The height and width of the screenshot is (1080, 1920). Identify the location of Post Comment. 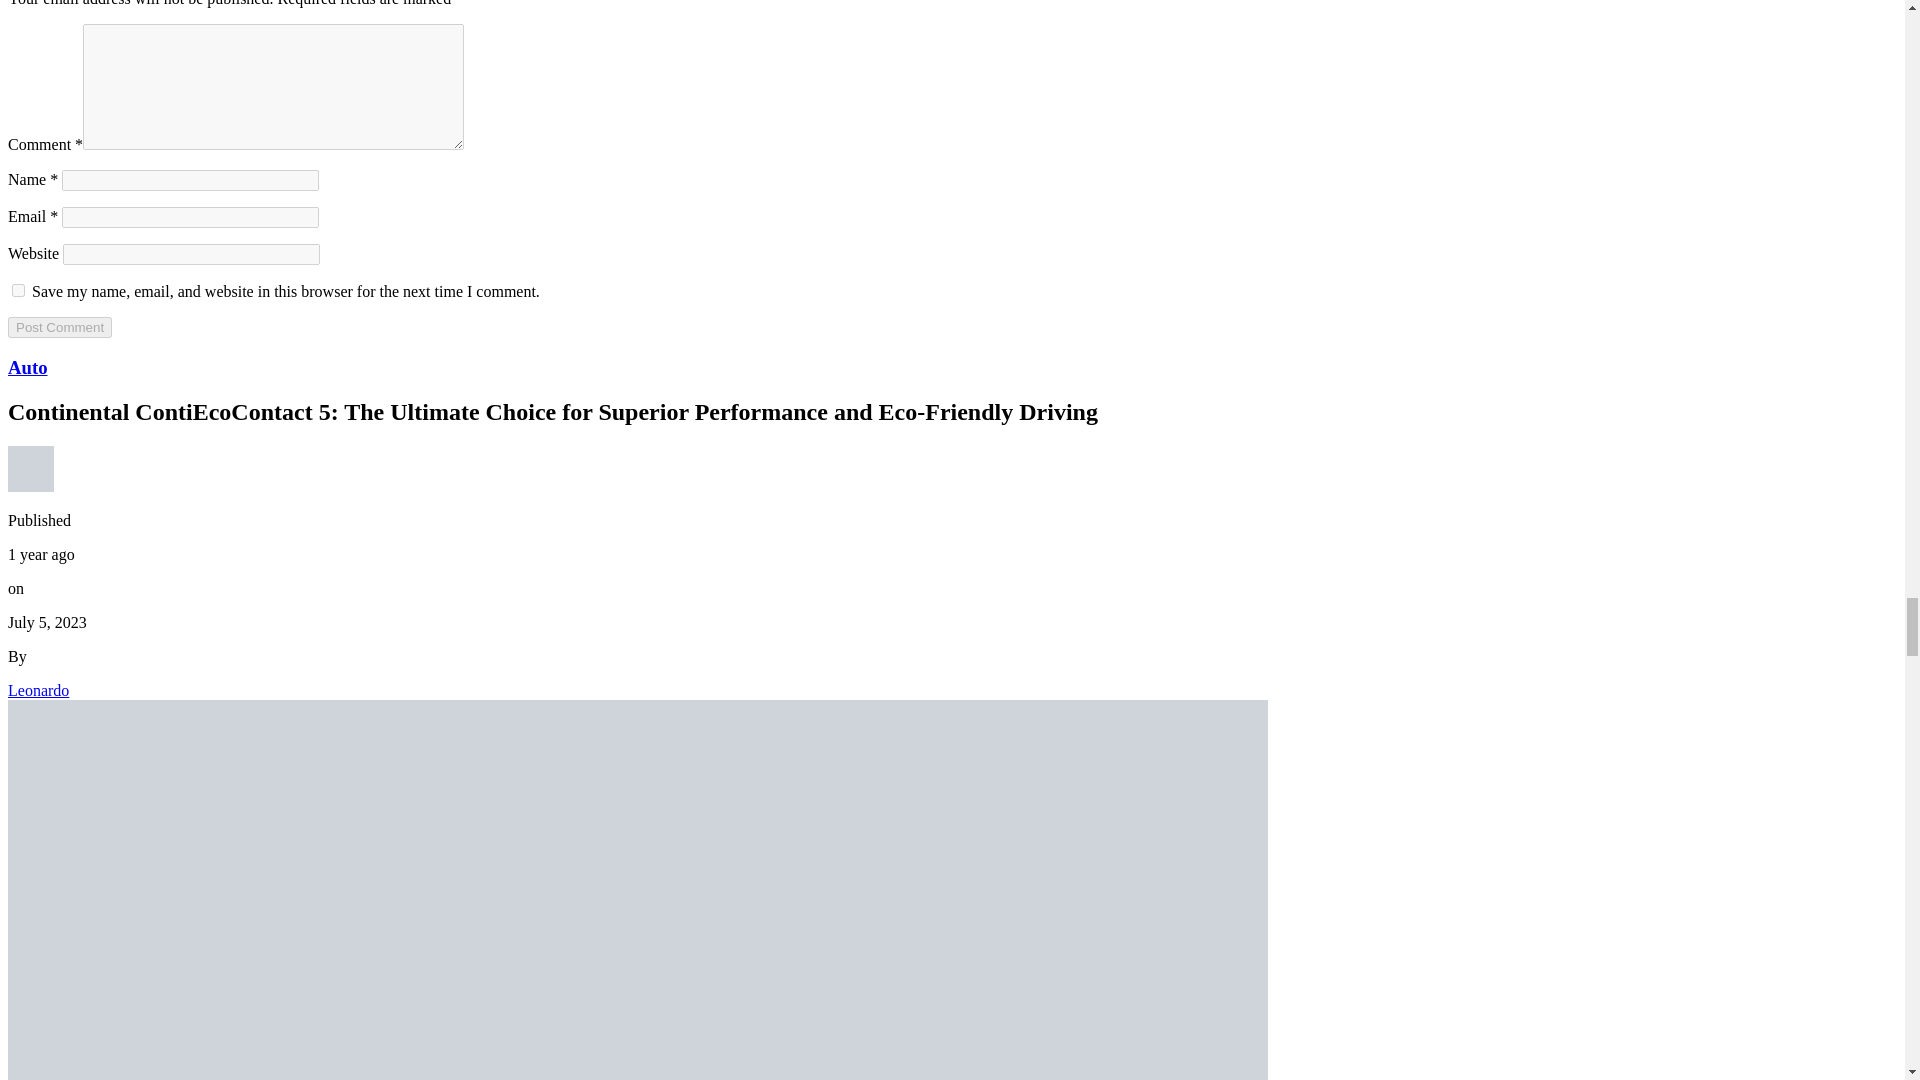
(59, 328).